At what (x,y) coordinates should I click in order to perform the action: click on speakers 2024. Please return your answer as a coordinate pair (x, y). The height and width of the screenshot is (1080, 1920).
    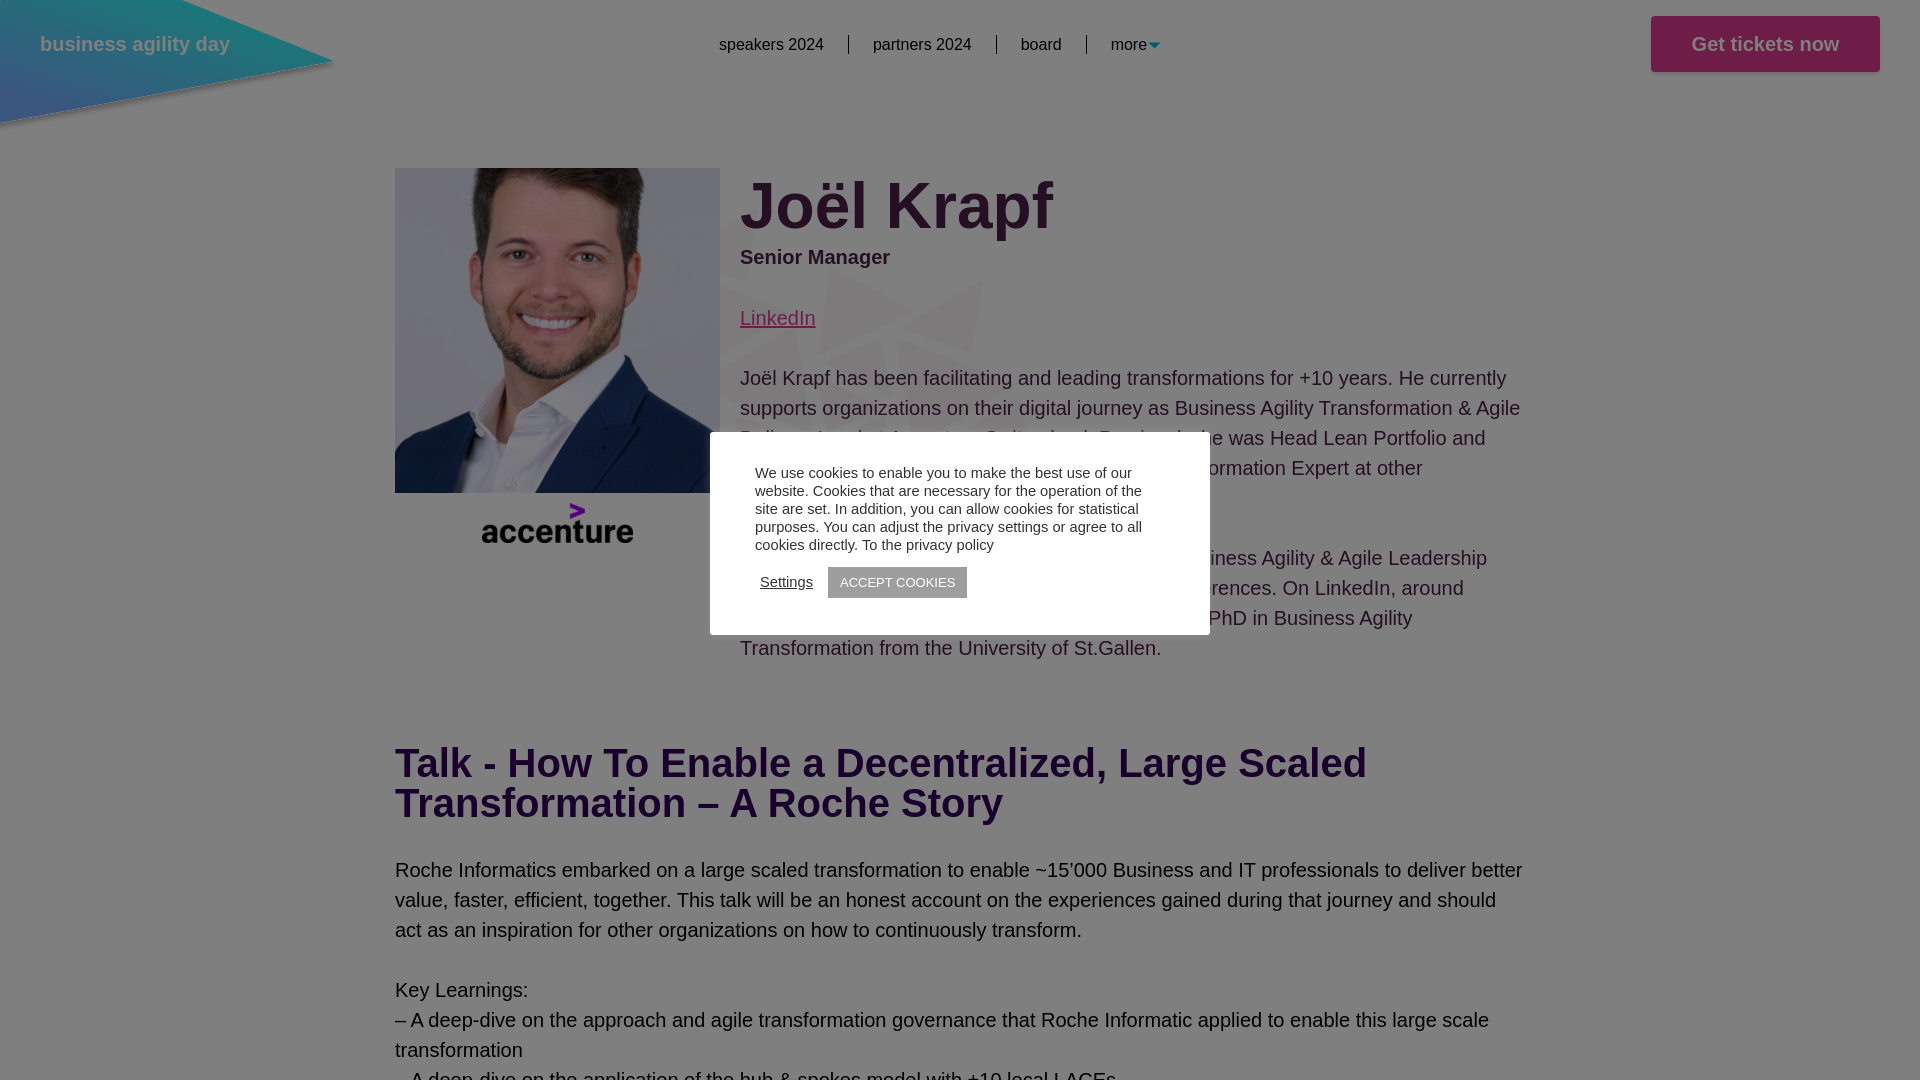
    Looking at the image, I should click on (770, 44).